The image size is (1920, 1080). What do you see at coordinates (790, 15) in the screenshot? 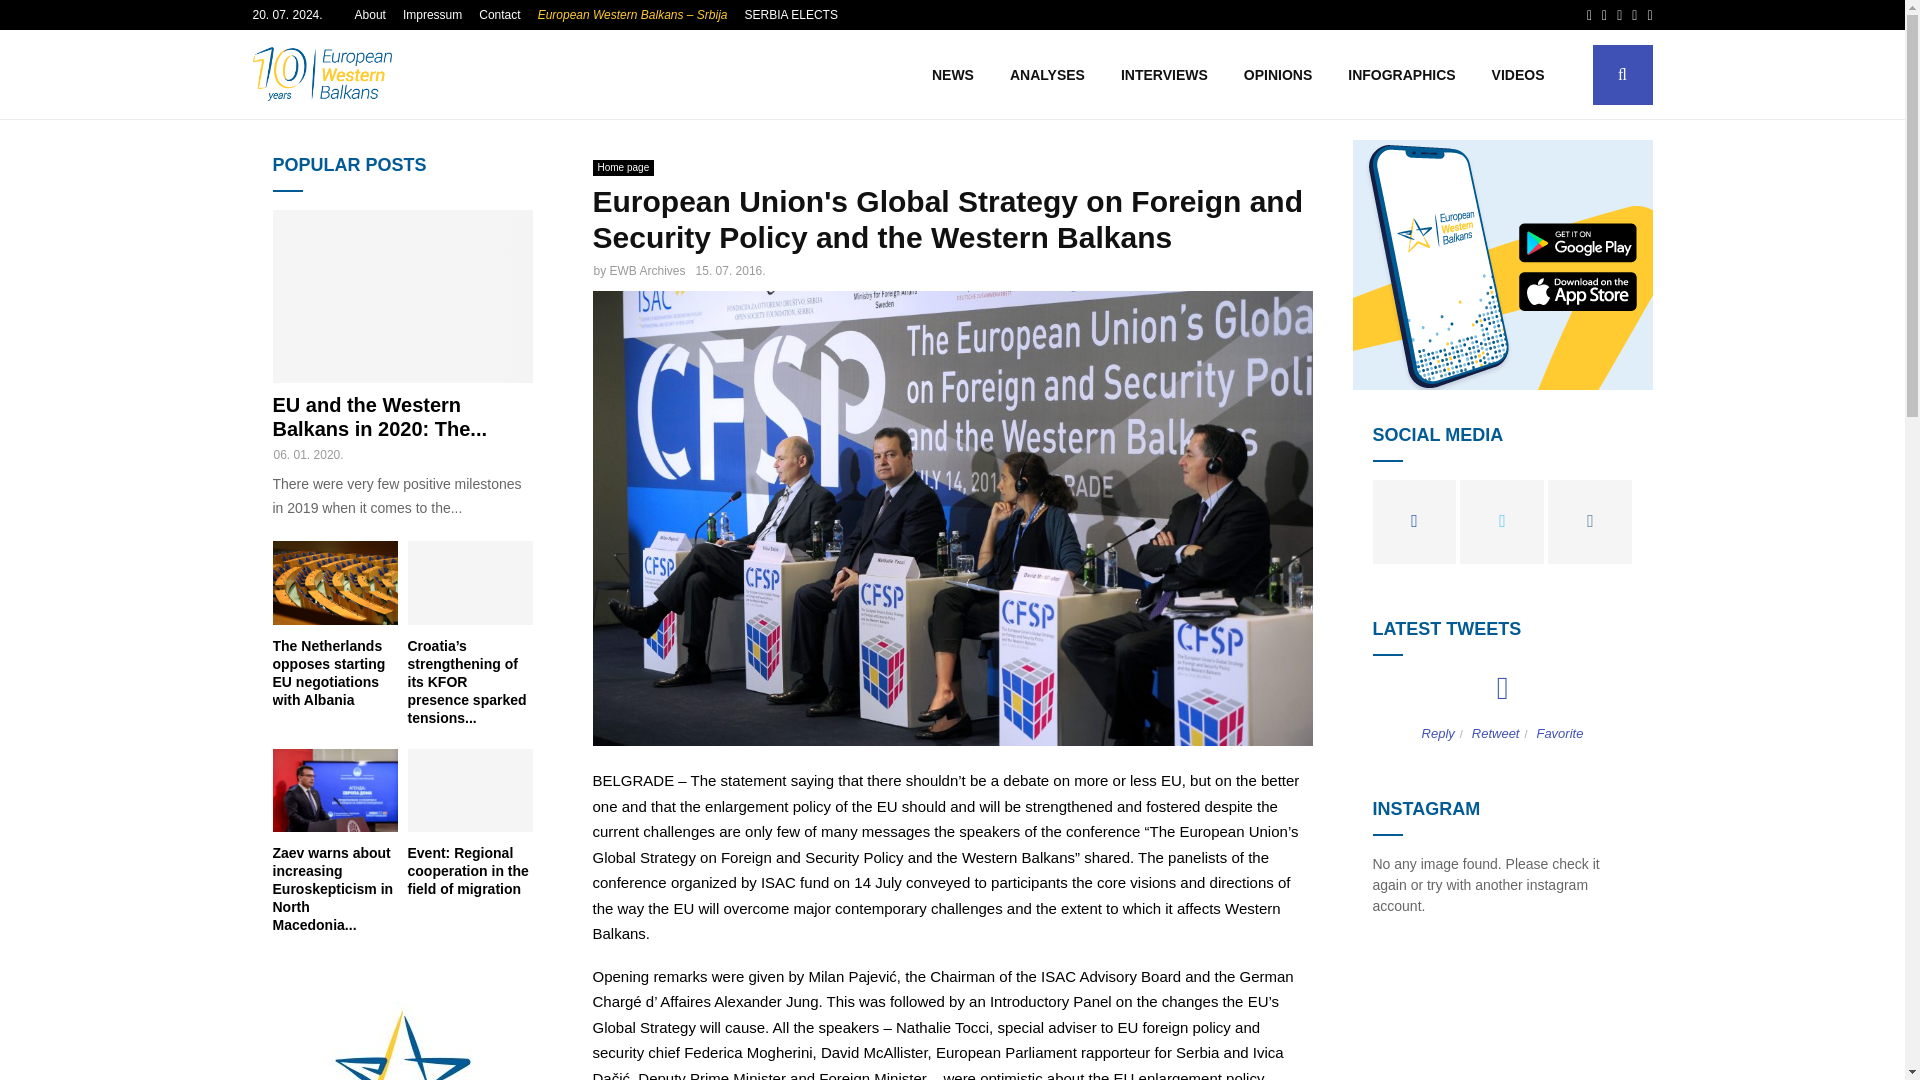
I see `SERBIA ELECTS` at bounding box center [790, 15].